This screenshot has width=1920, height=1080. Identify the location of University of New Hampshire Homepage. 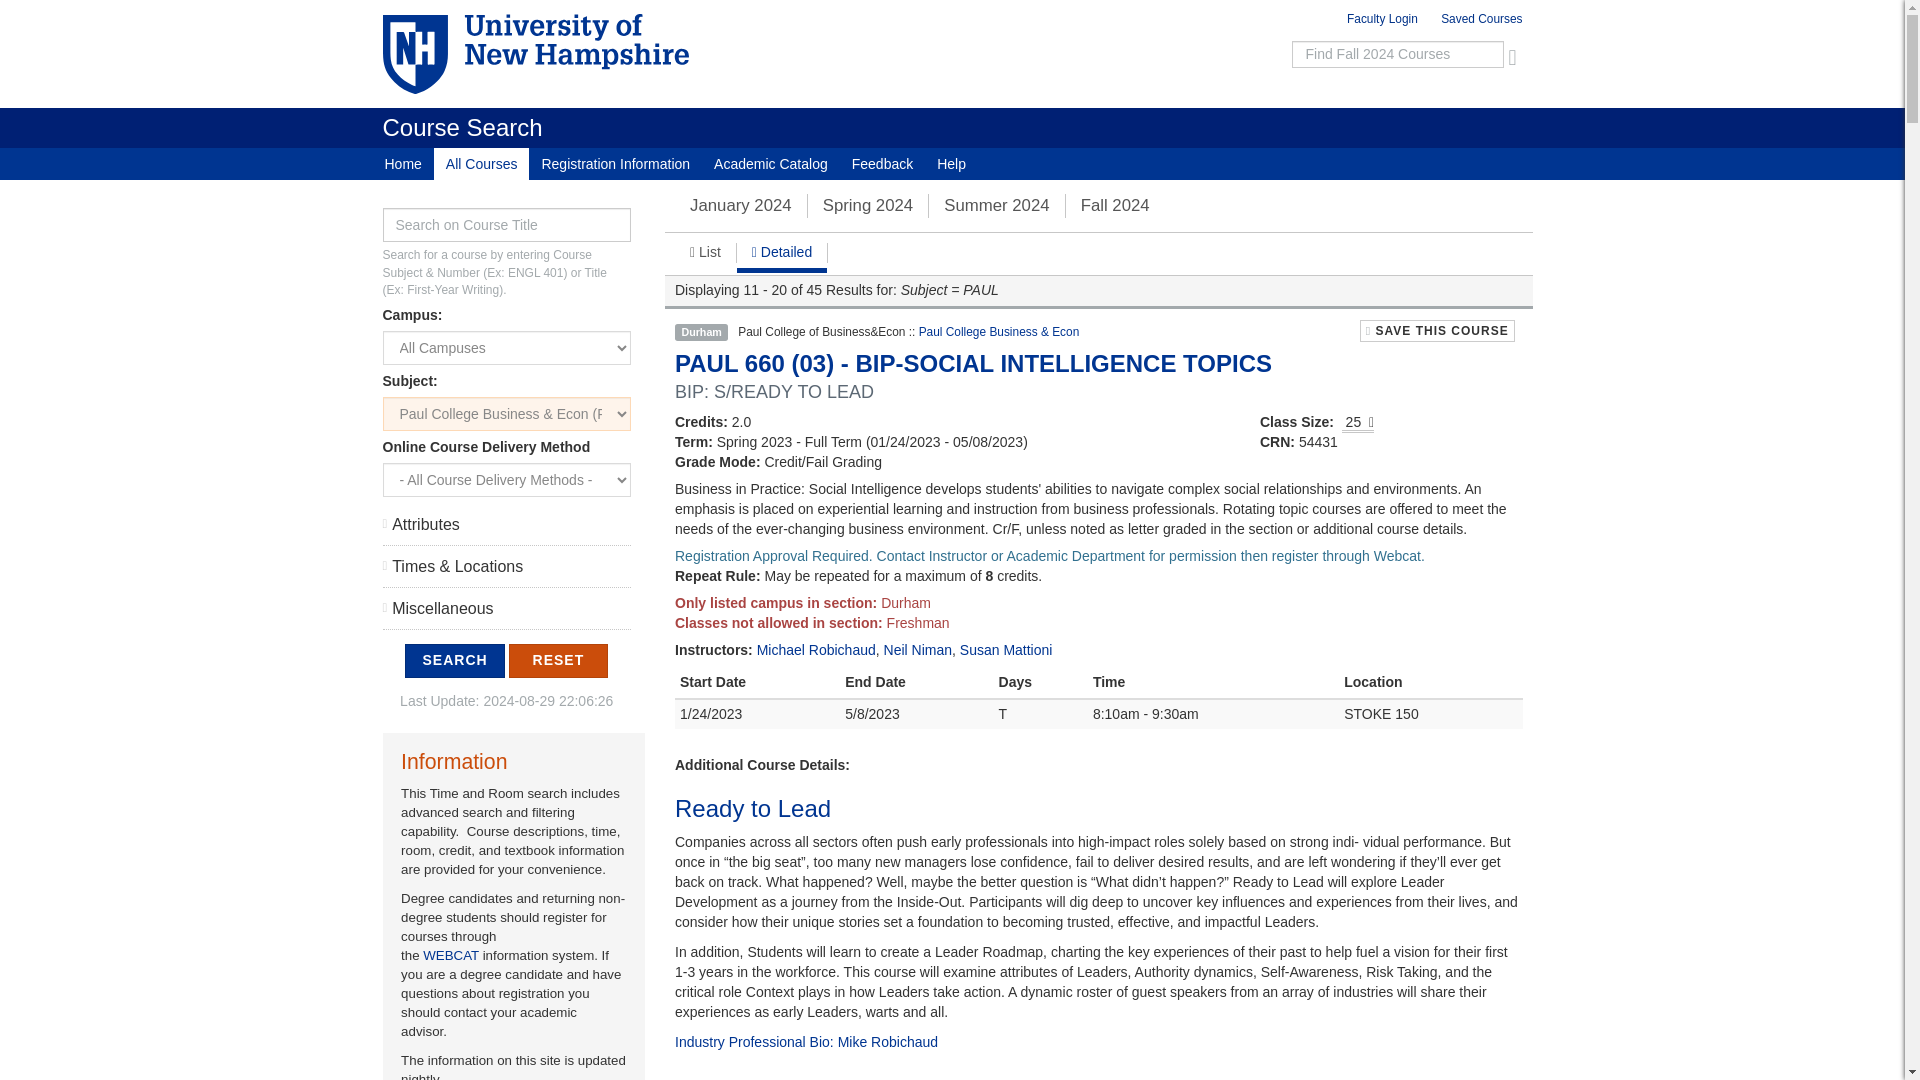
(562, 54).